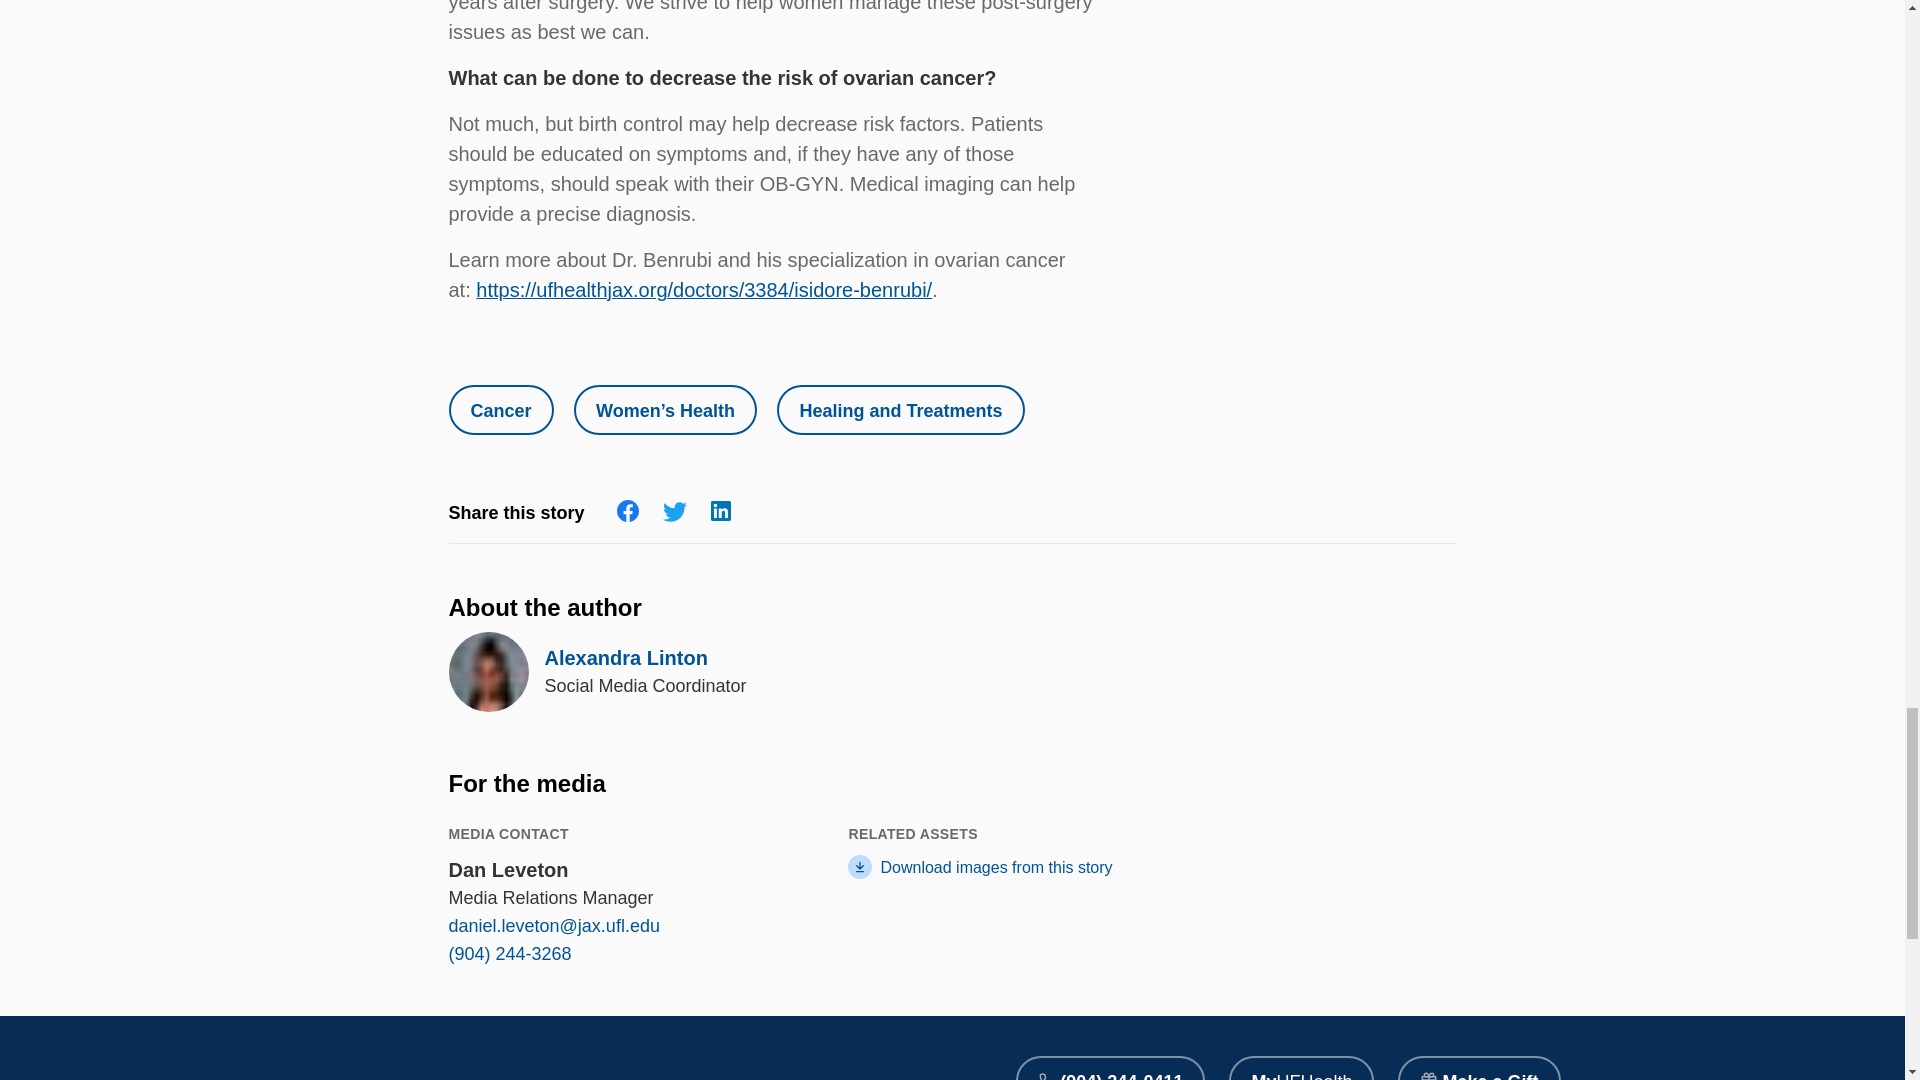  What do you see at coordinates (628, 510) in the screenshot?
I see `Facebook` at bounding box center [628, 510].